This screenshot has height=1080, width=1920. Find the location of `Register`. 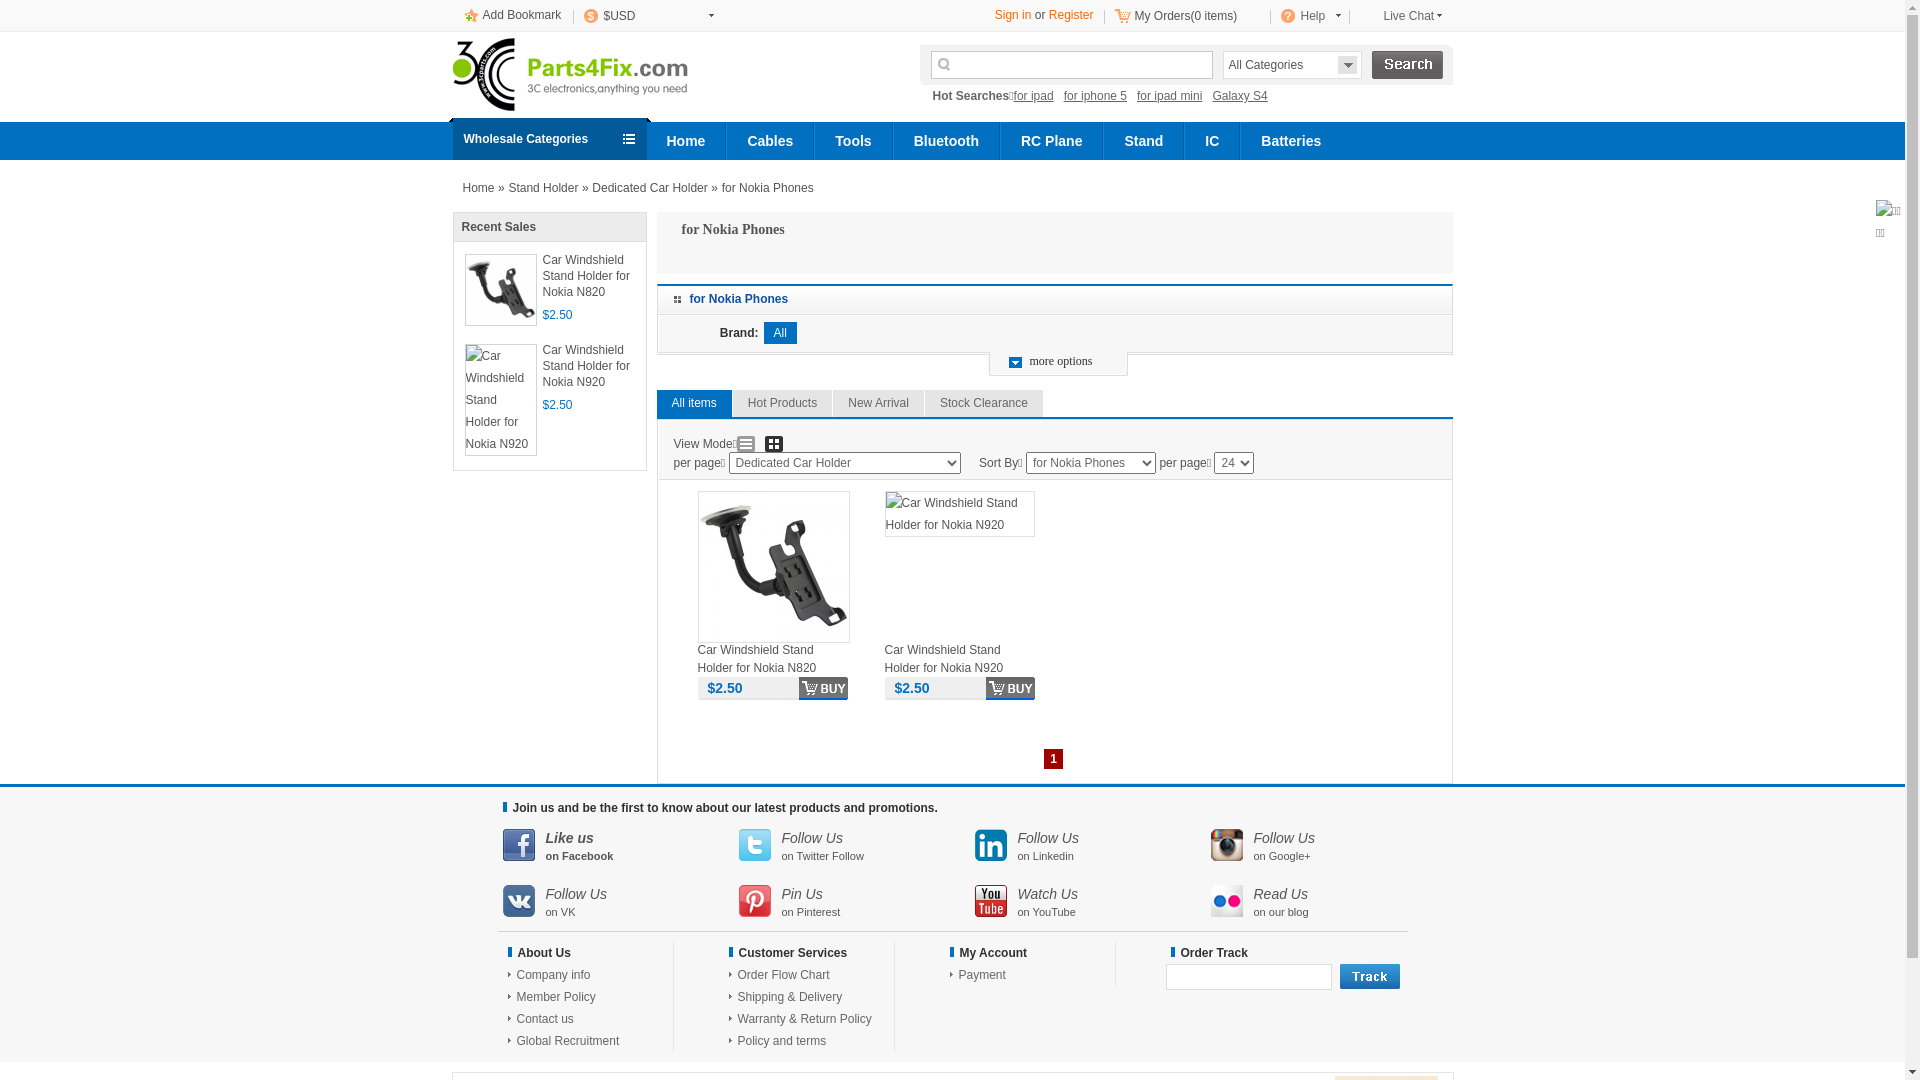

Register is located at coordinates (1072, 15).